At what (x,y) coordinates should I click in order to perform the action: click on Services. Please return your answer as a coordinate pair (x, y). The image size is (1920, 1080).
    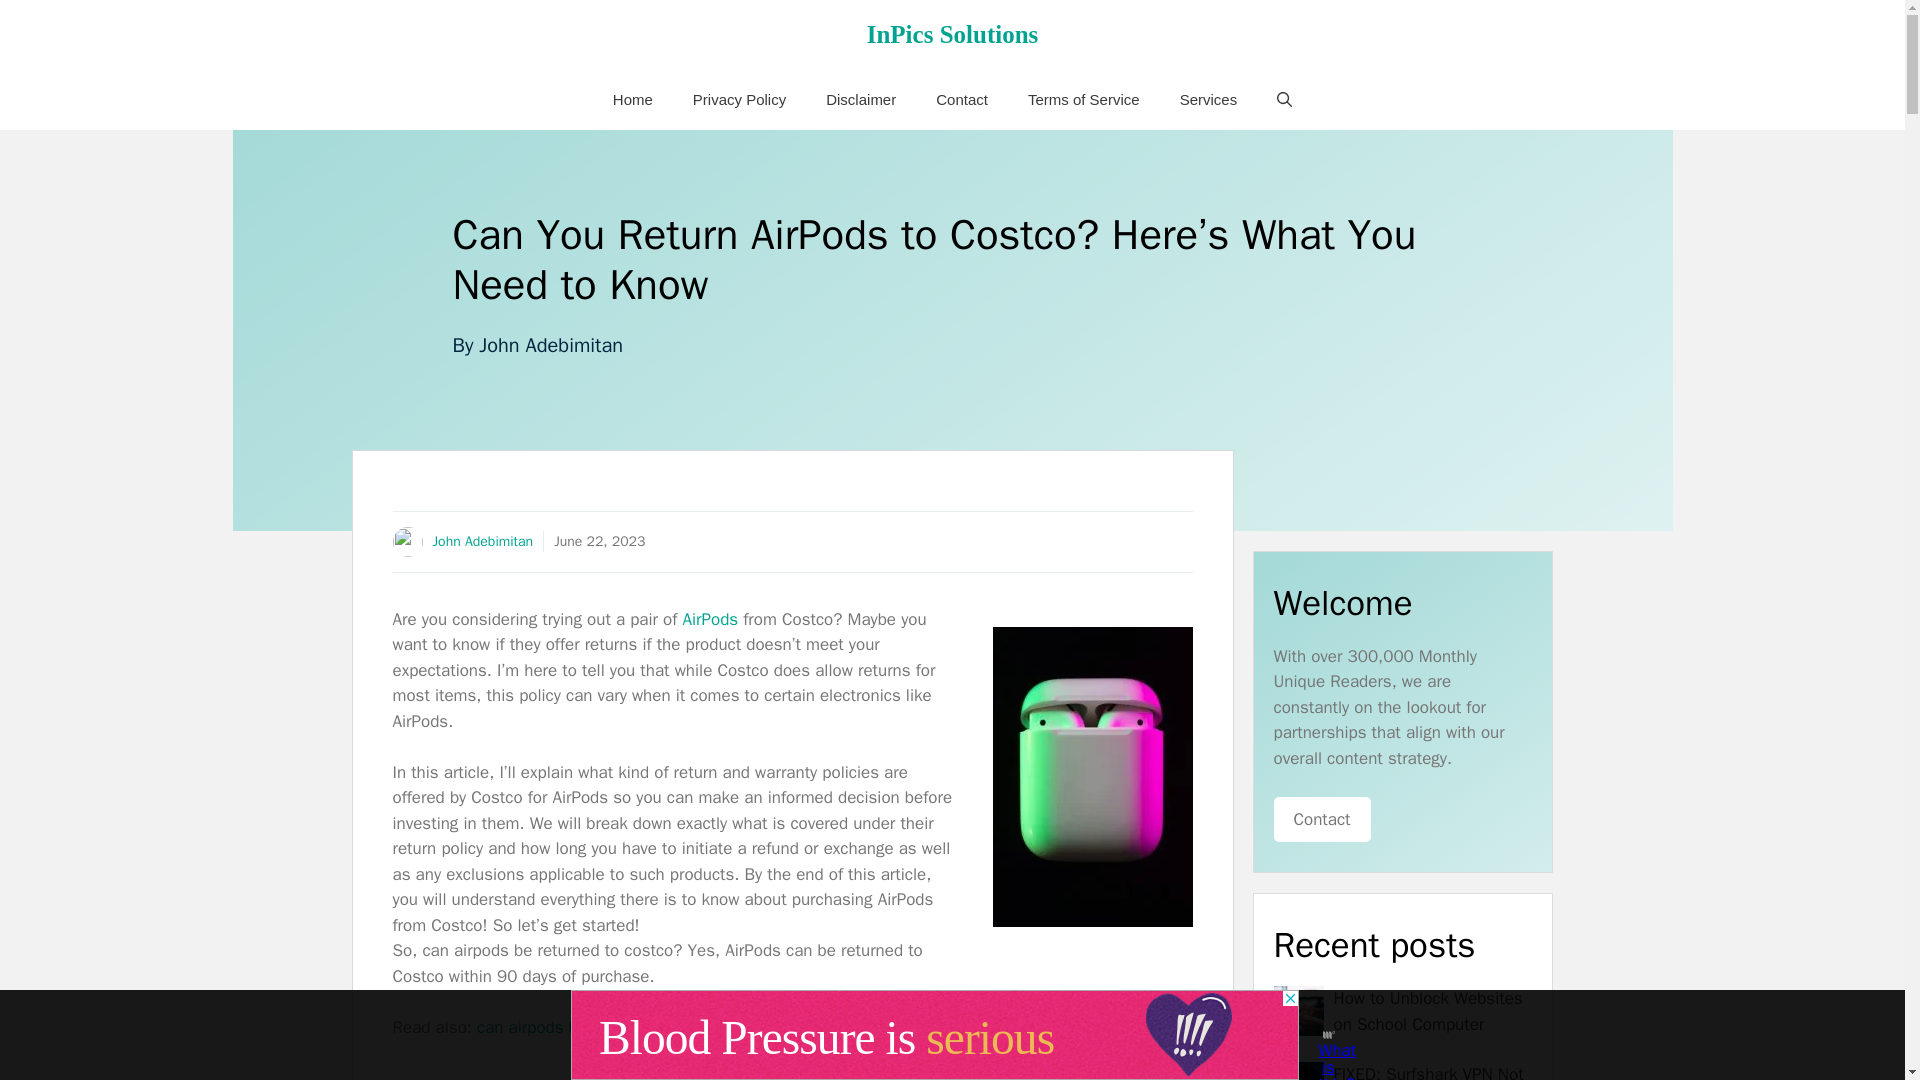
    Looking at the image, I should click on (1208, 100).